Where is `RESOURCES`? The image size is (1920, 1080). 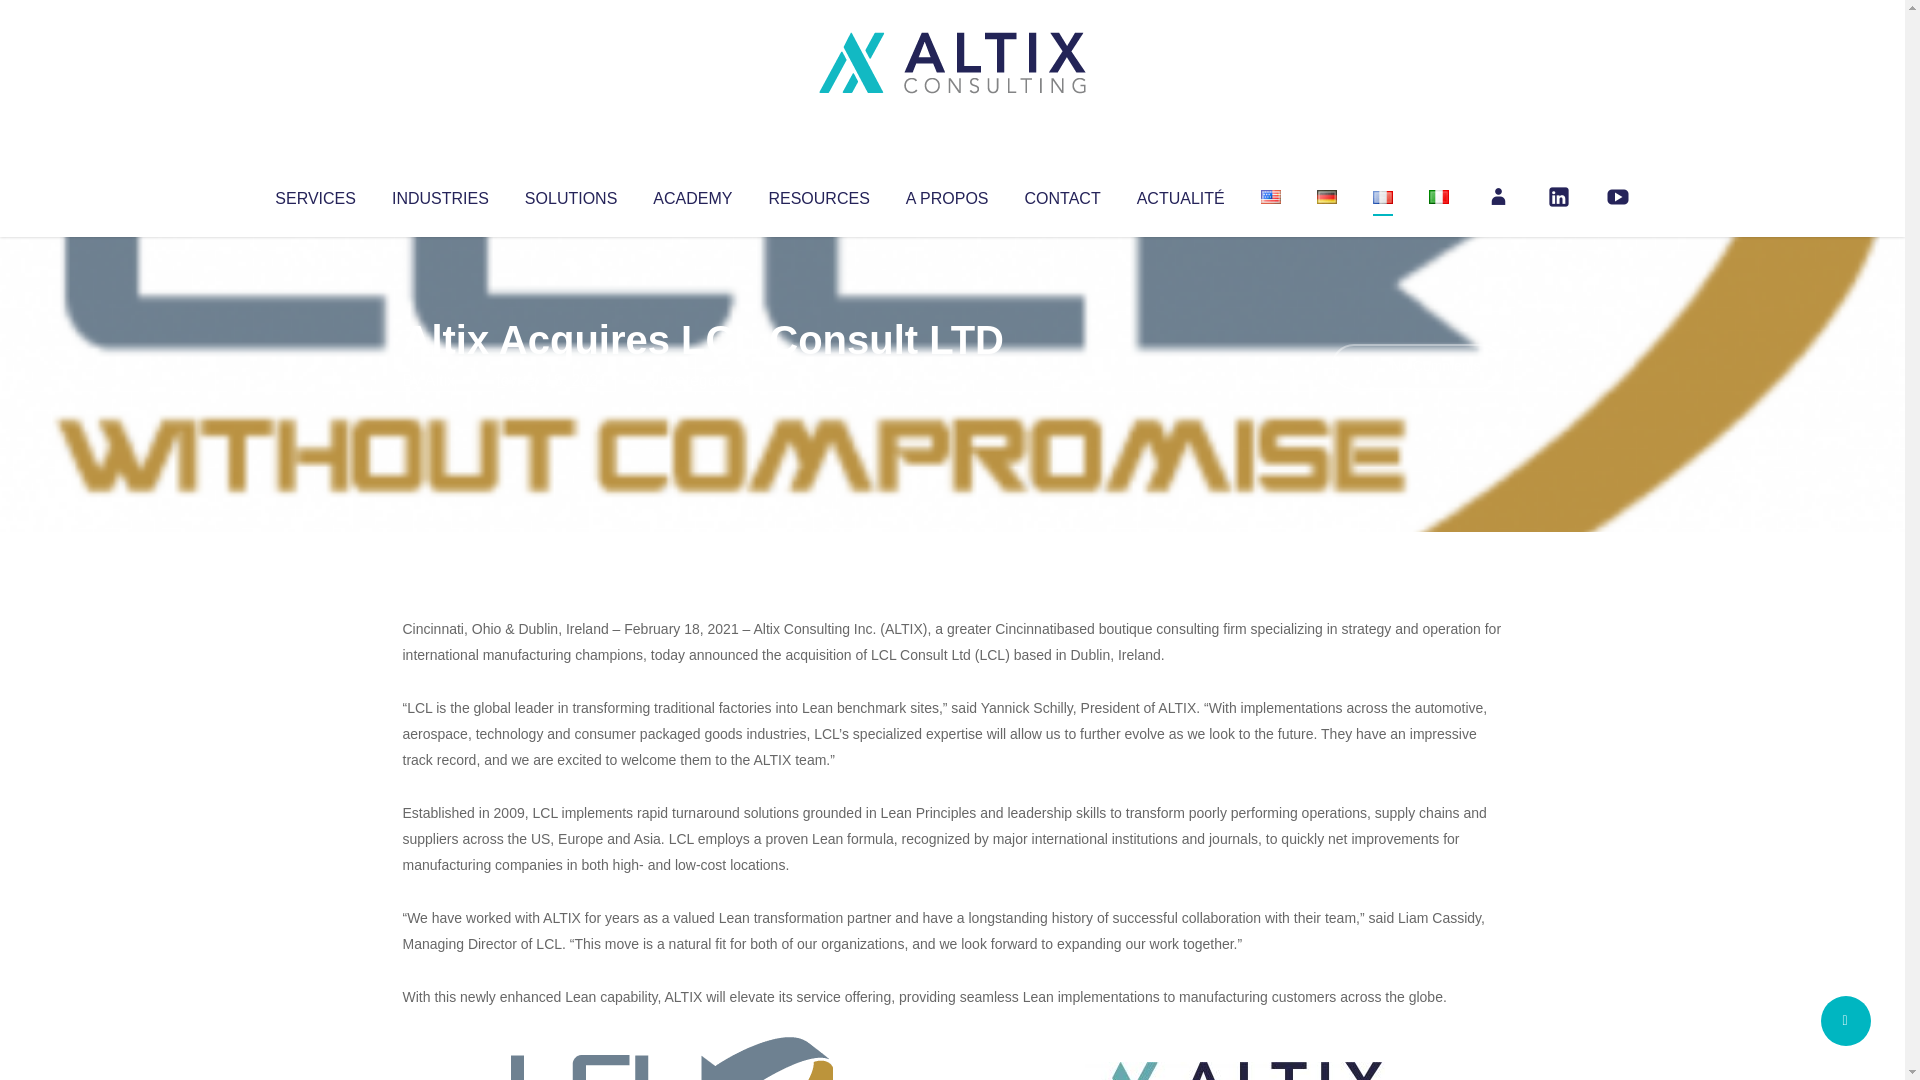 RESOURCES is located at coordinates (818, 194).